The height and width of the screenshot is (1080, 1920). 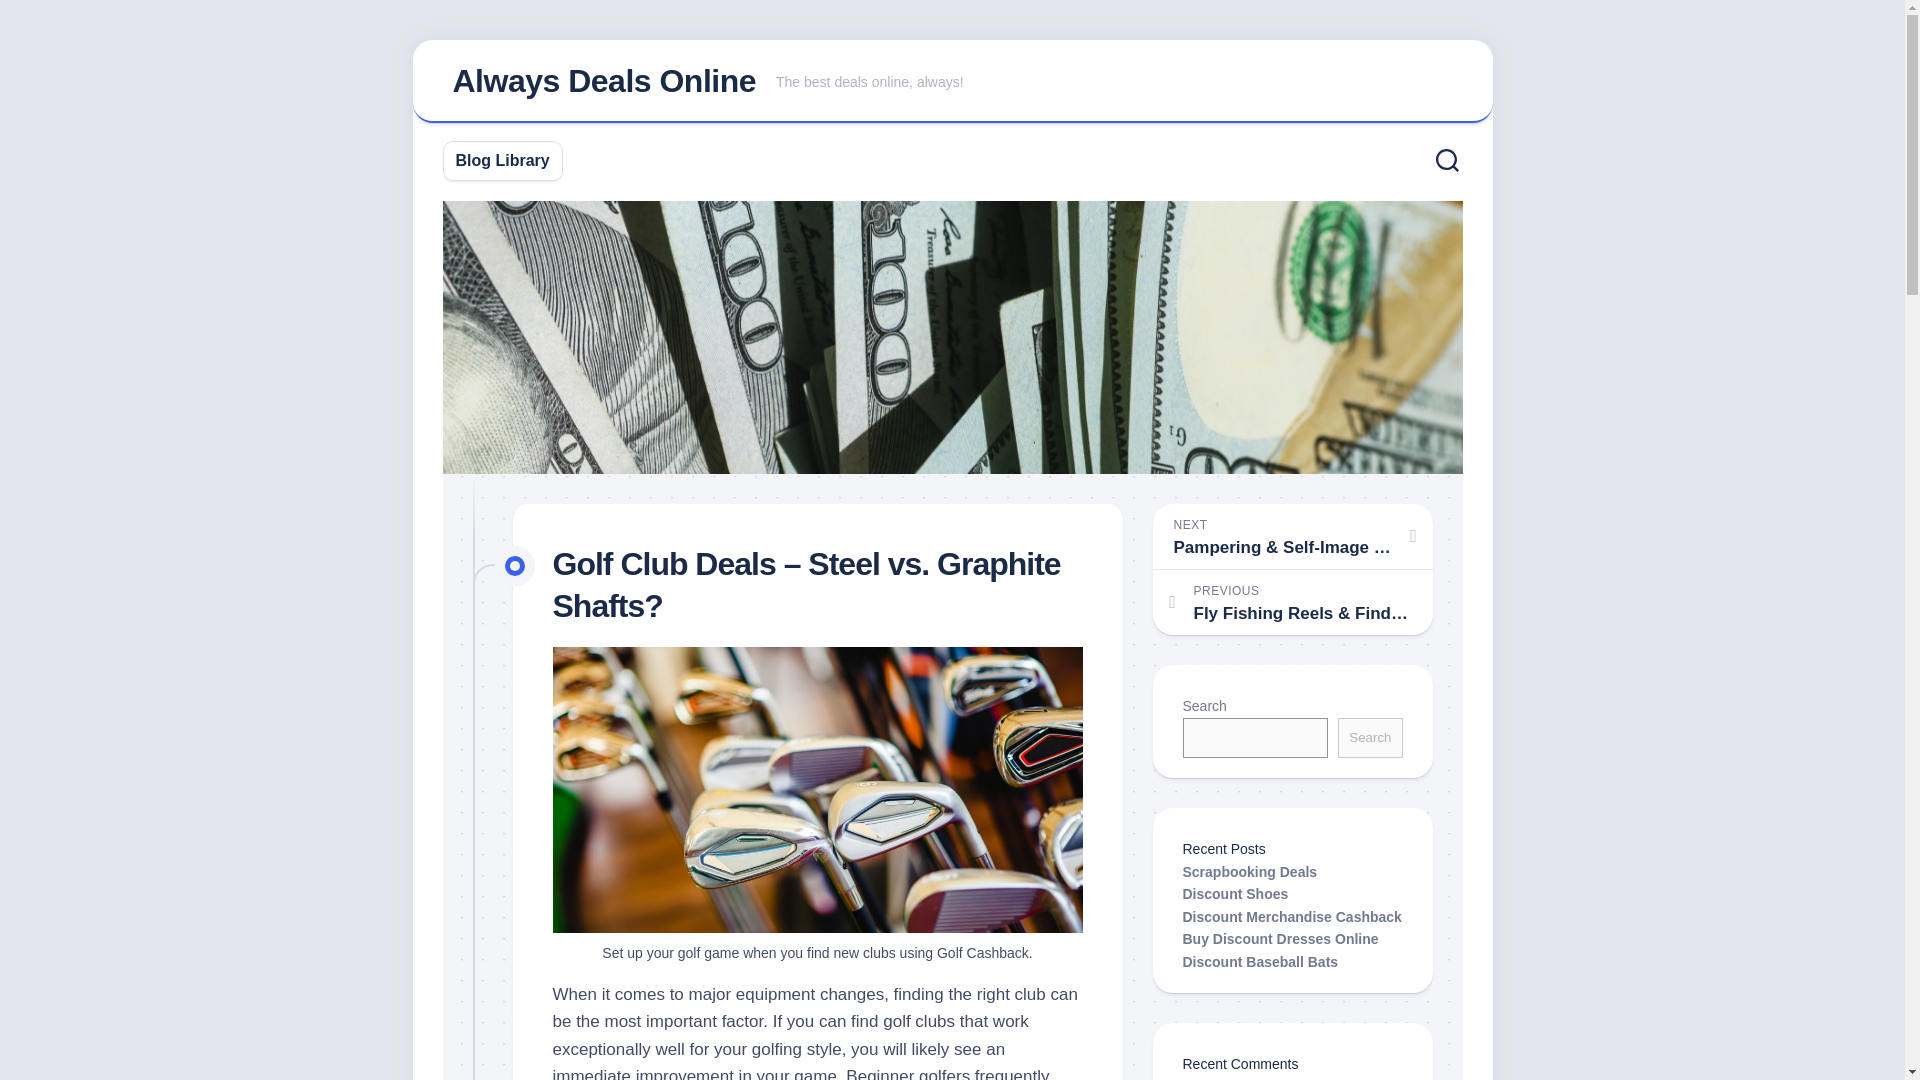 I want to click on Blog Library, so click(x=502, y=160).